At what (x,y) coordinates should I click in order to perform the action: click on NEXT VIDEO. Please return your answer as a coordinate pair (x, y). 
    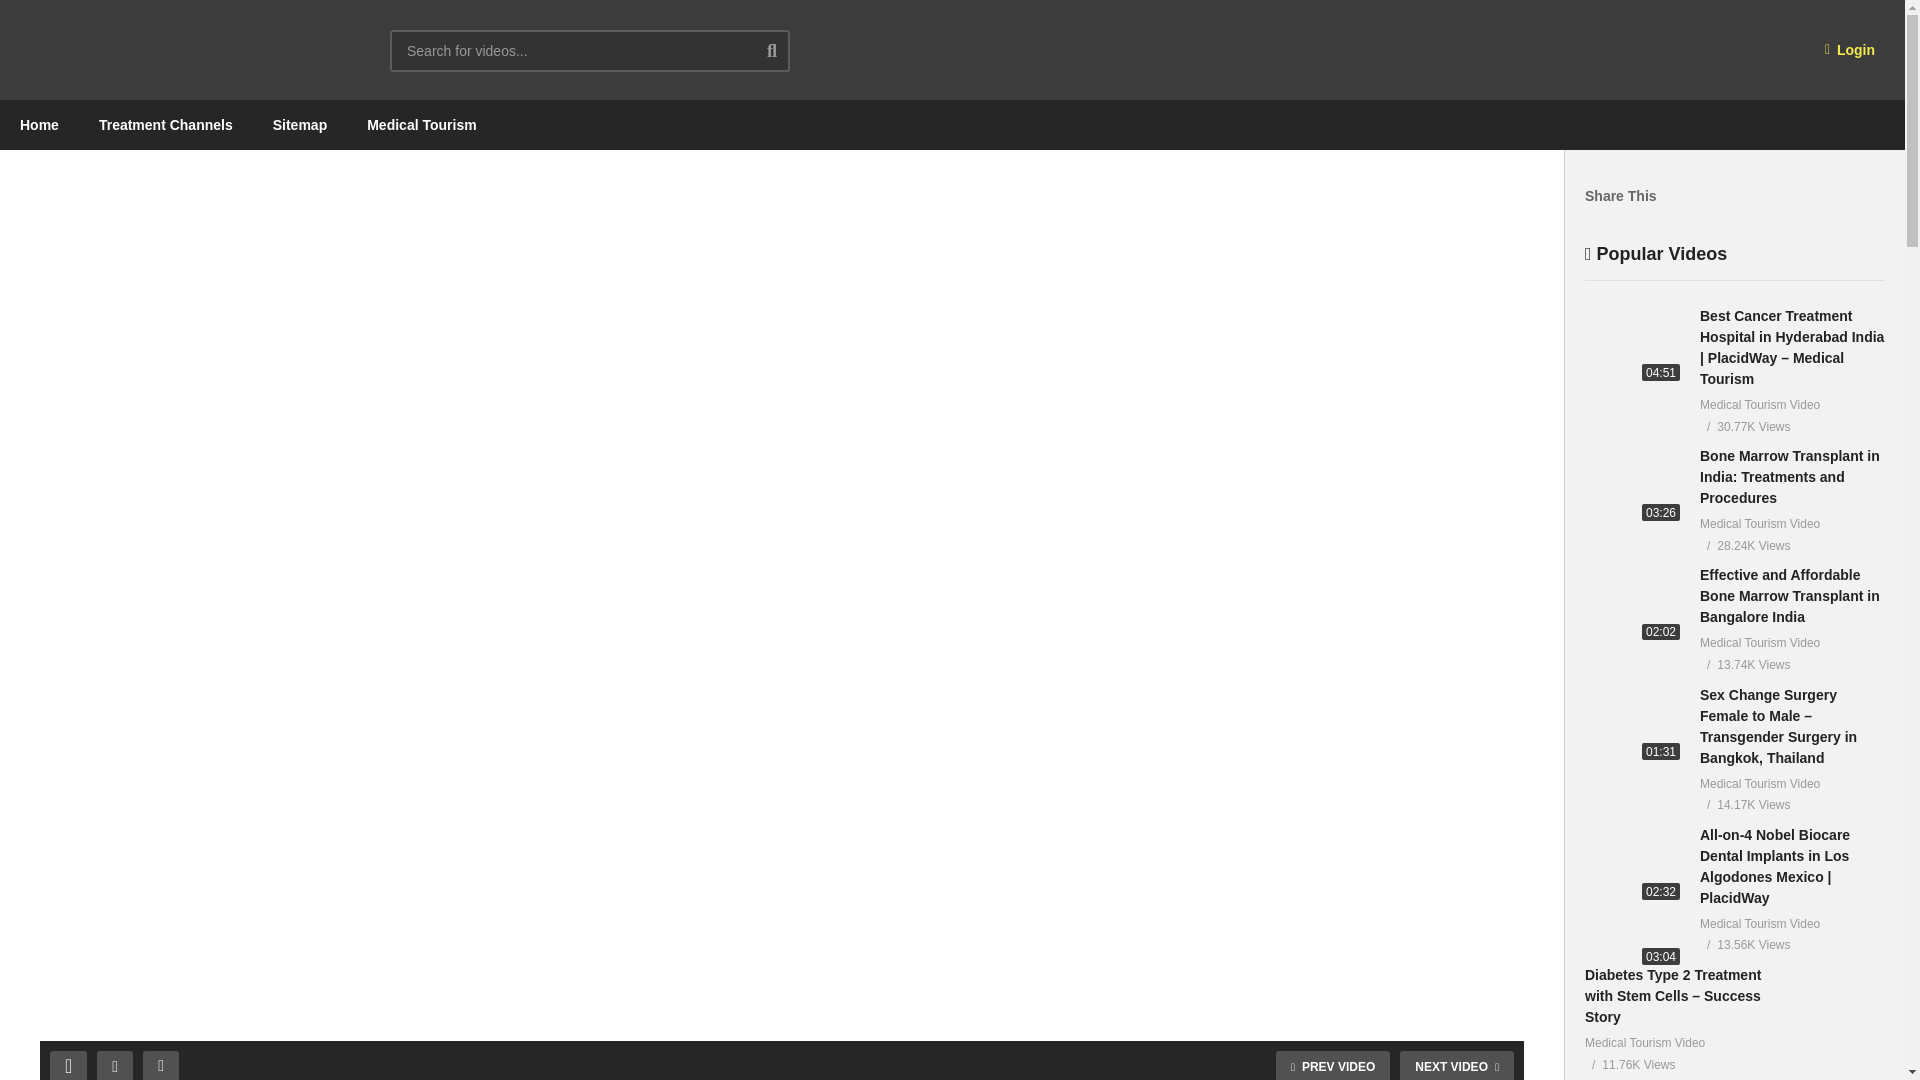
    Looking at the image, I should click on (1456, 1065).